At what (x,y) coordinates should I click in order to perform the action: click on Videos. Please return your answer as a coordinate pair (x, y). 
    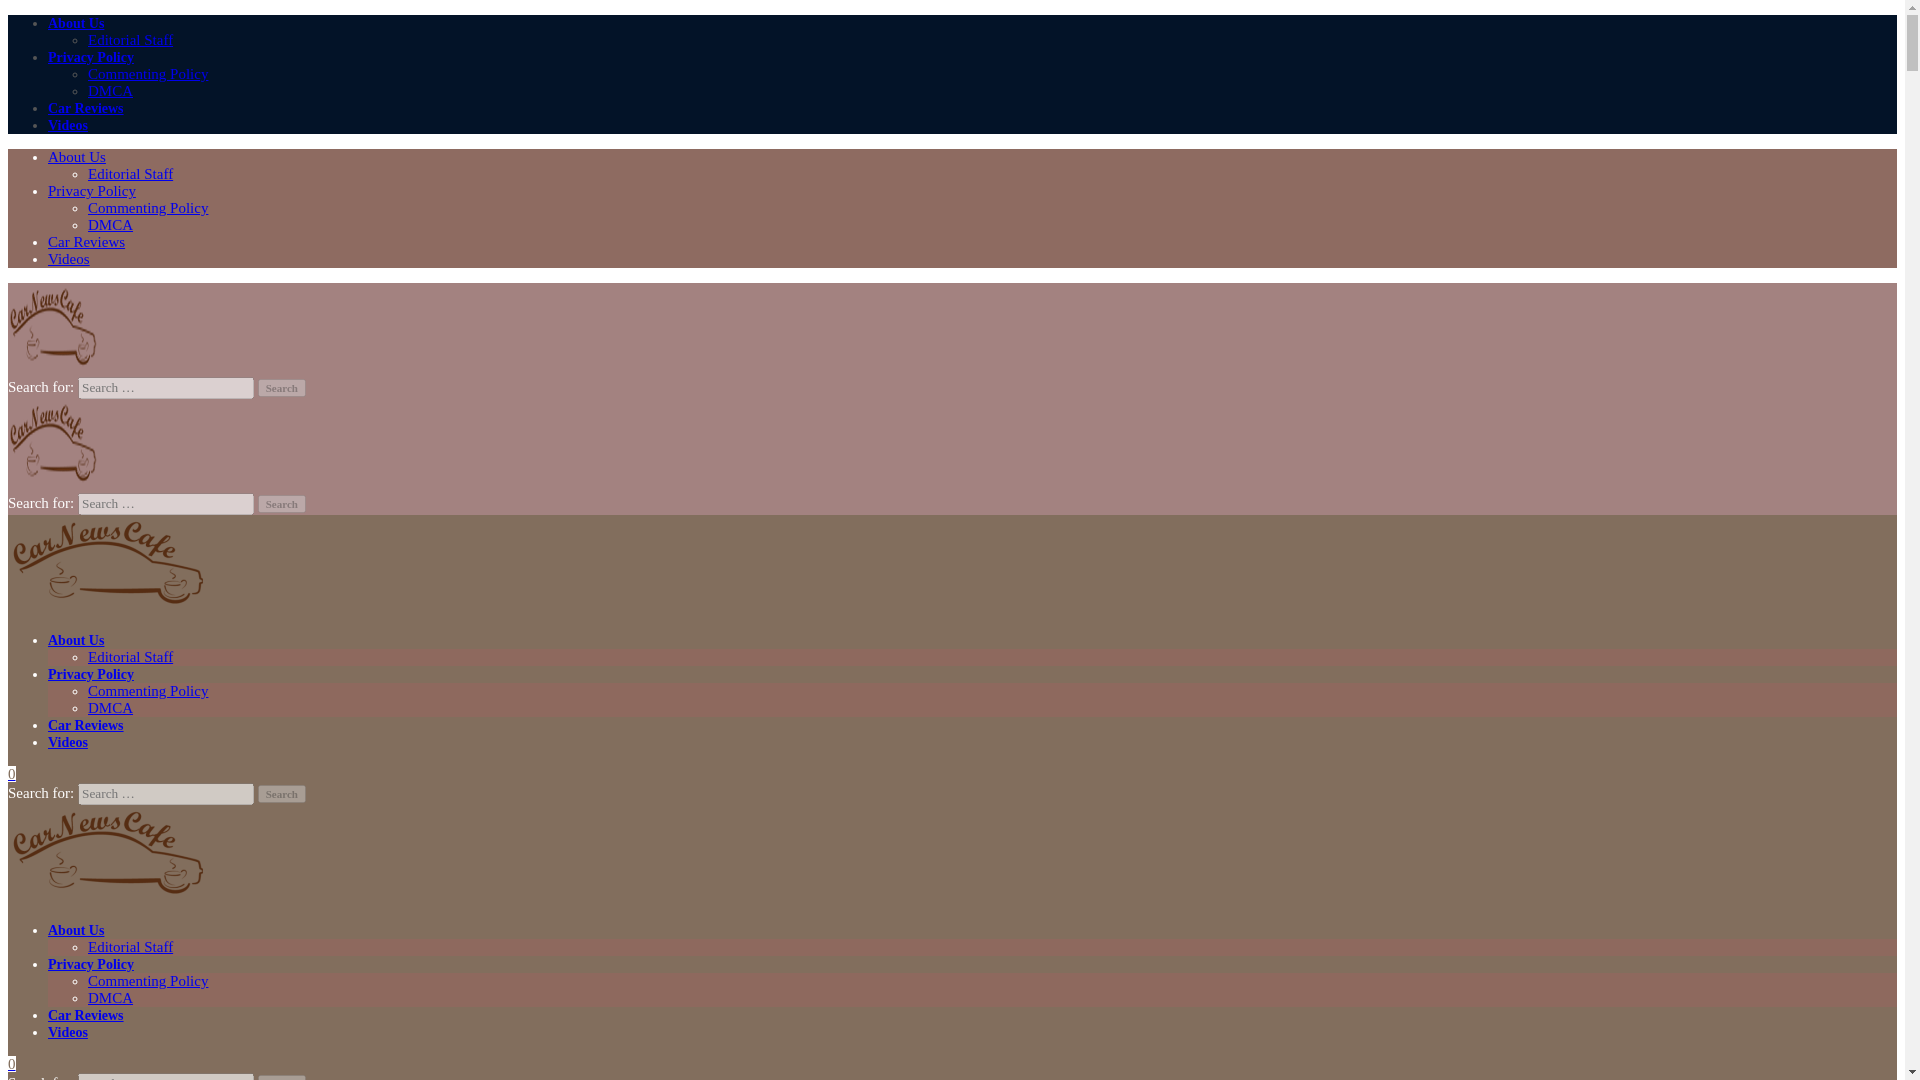
    Looking at the image, I should click on (69, 258).